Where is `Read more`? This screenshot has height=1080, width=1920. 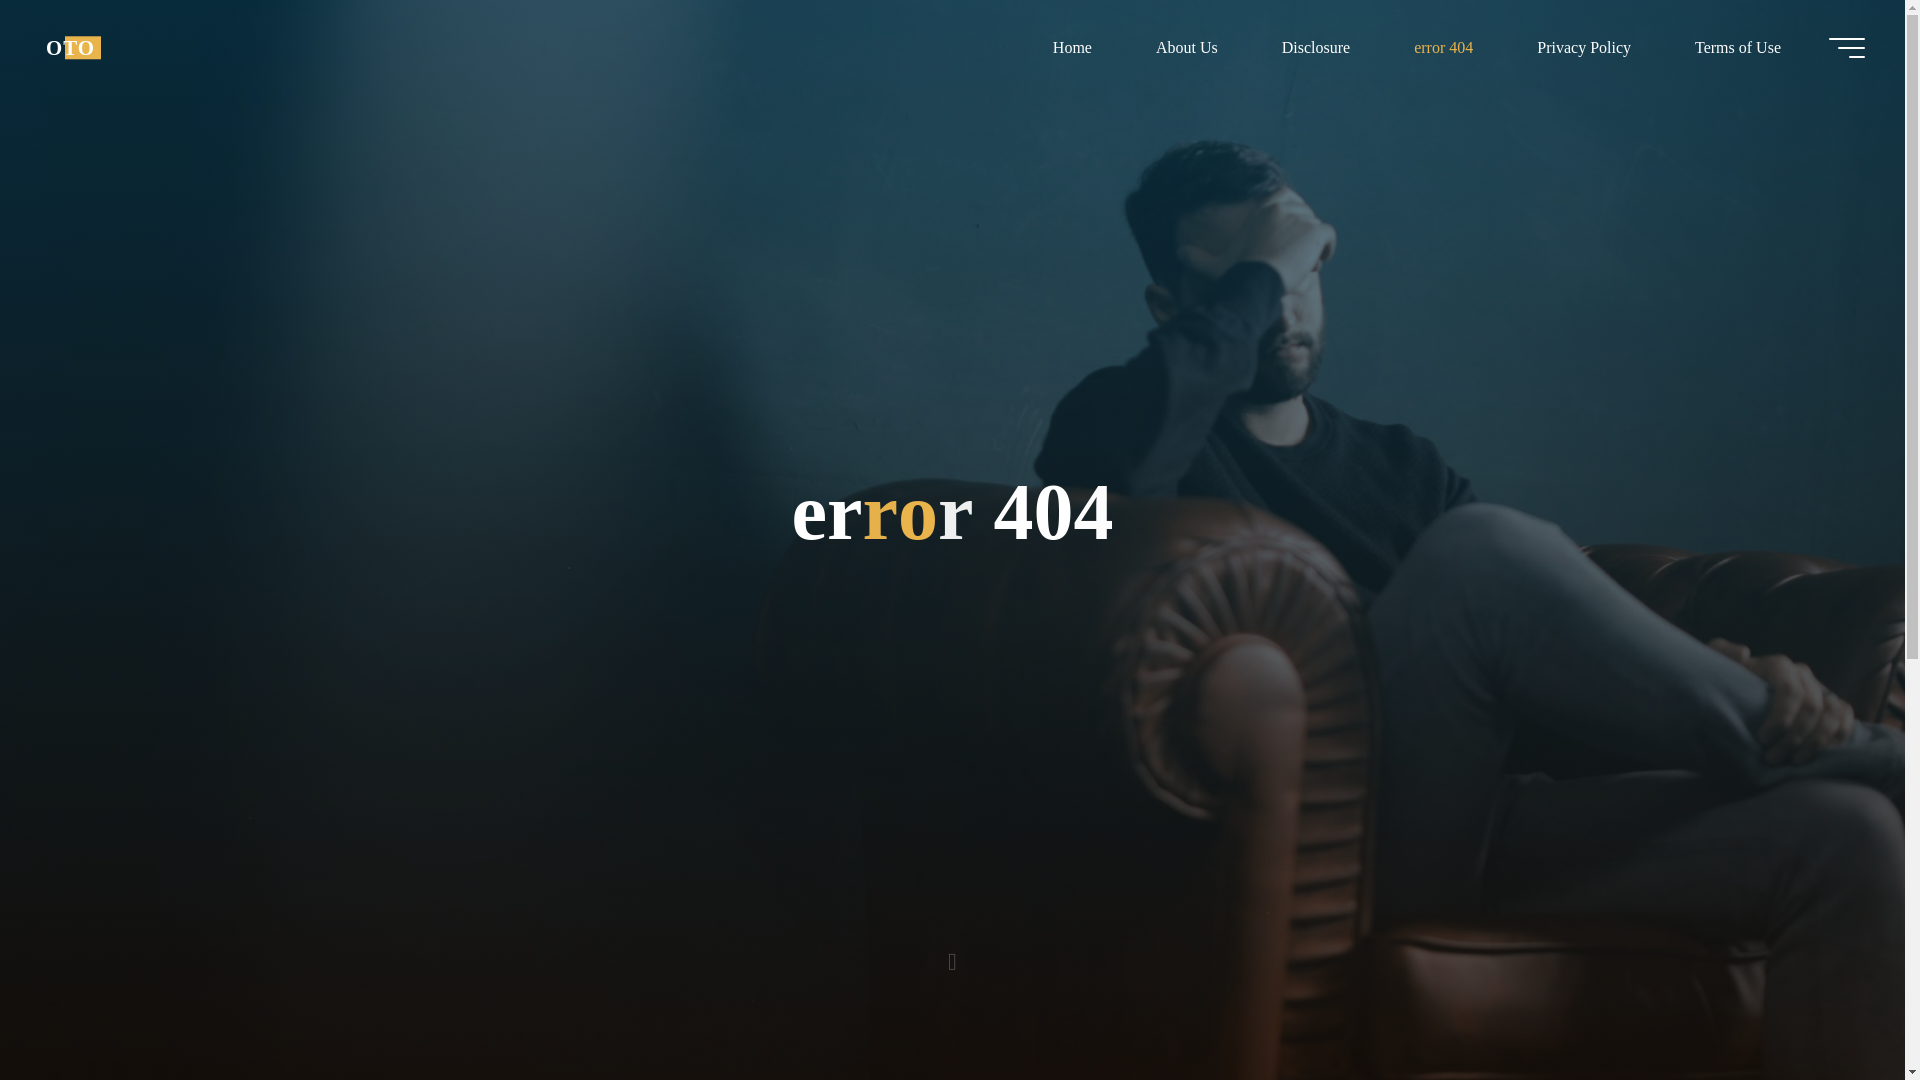 Read more is located at coordinates (952, 955).